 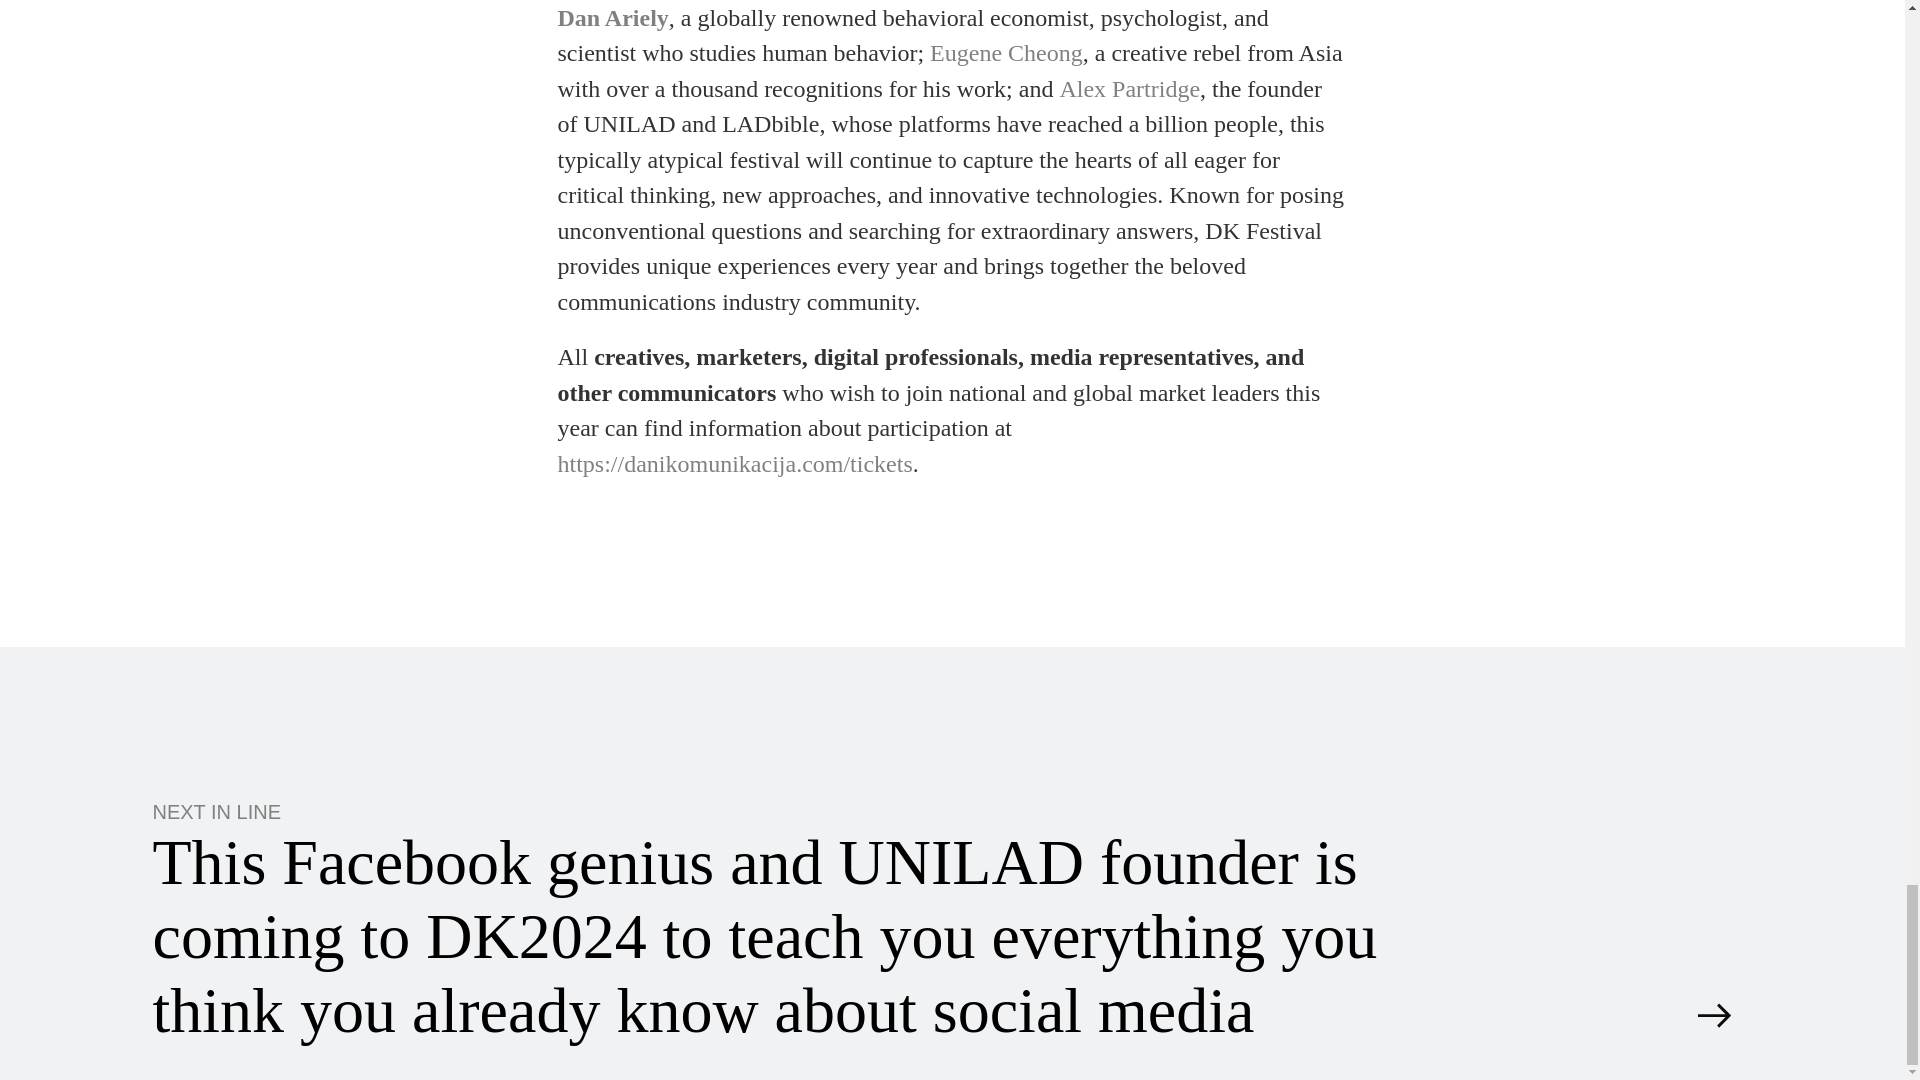 I want to click on Eugene Cheong, so click(x=1006, y=54).